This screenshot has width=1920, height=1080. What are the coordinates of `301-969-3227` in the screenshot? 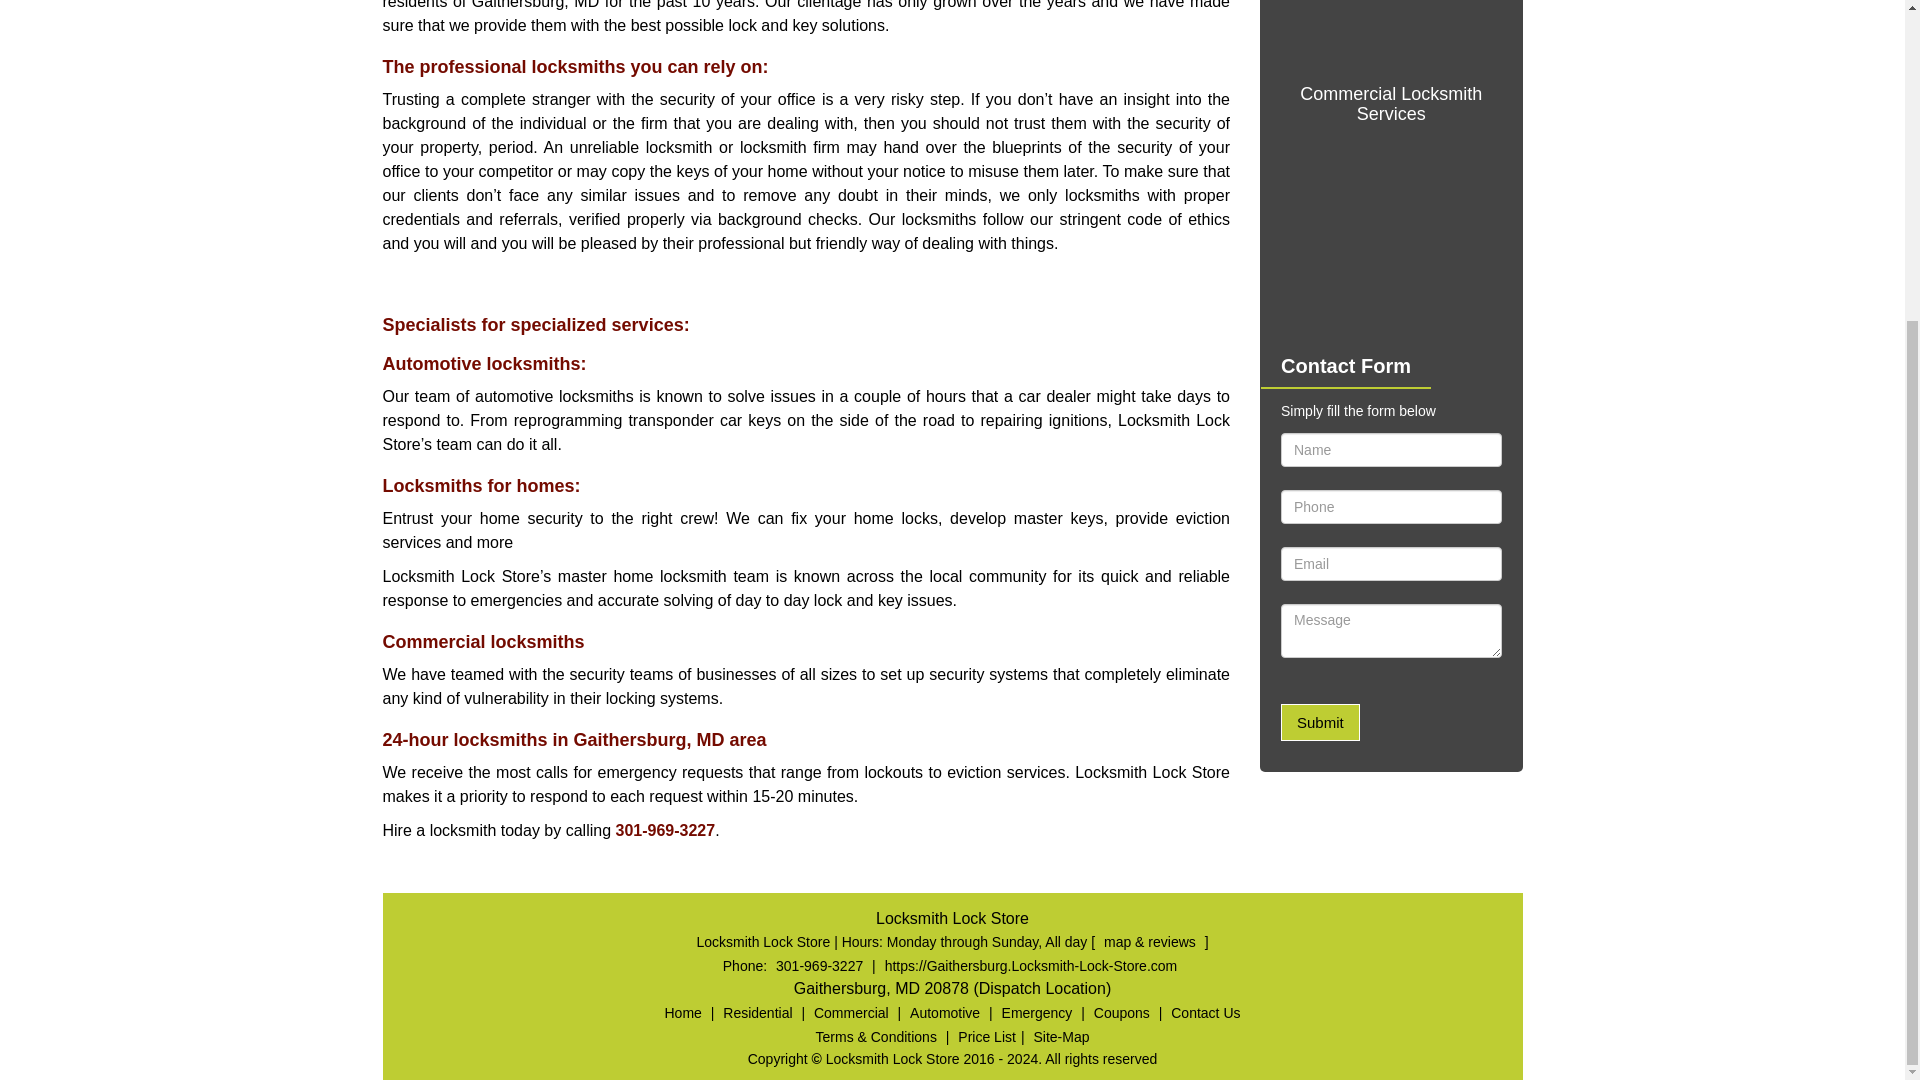 It's located at (664, 830).